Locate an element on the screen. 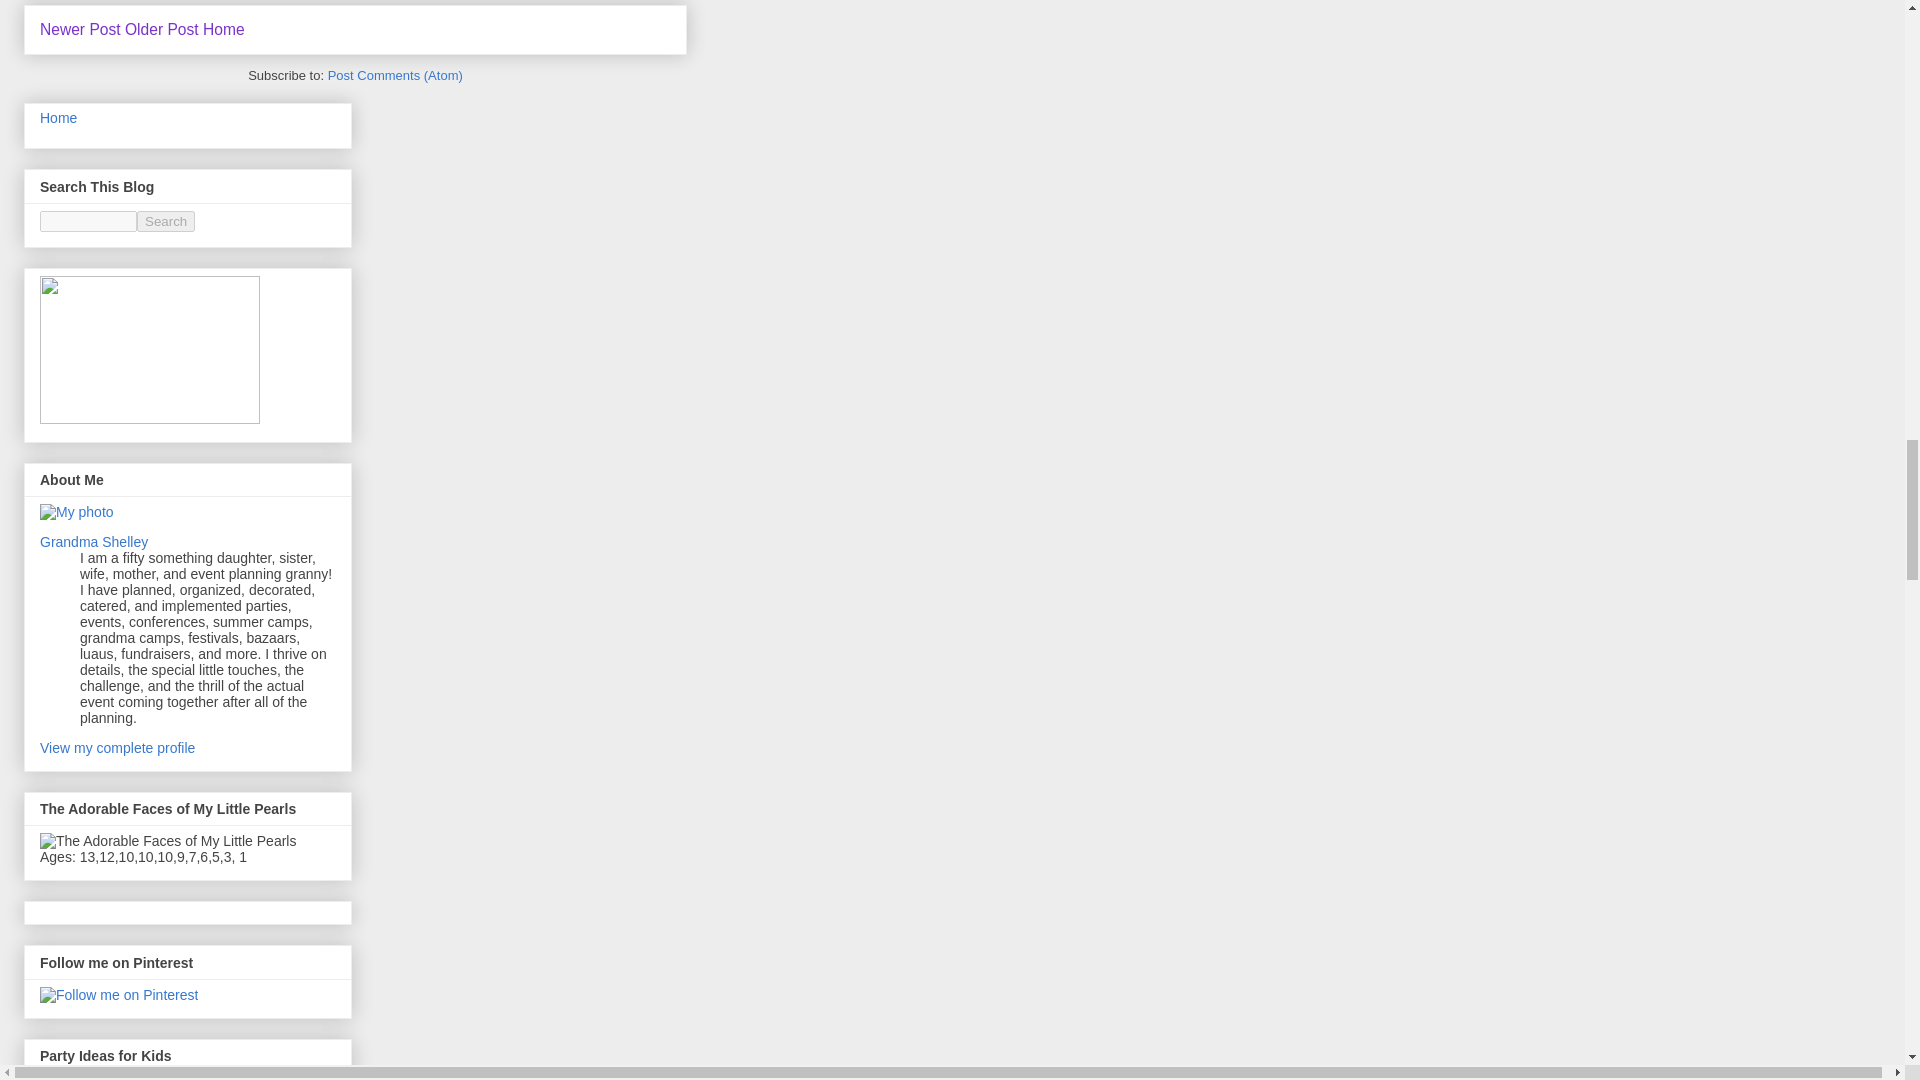 This screenshot has width=1920, height=1080. search is located at coordinates (88, 221).